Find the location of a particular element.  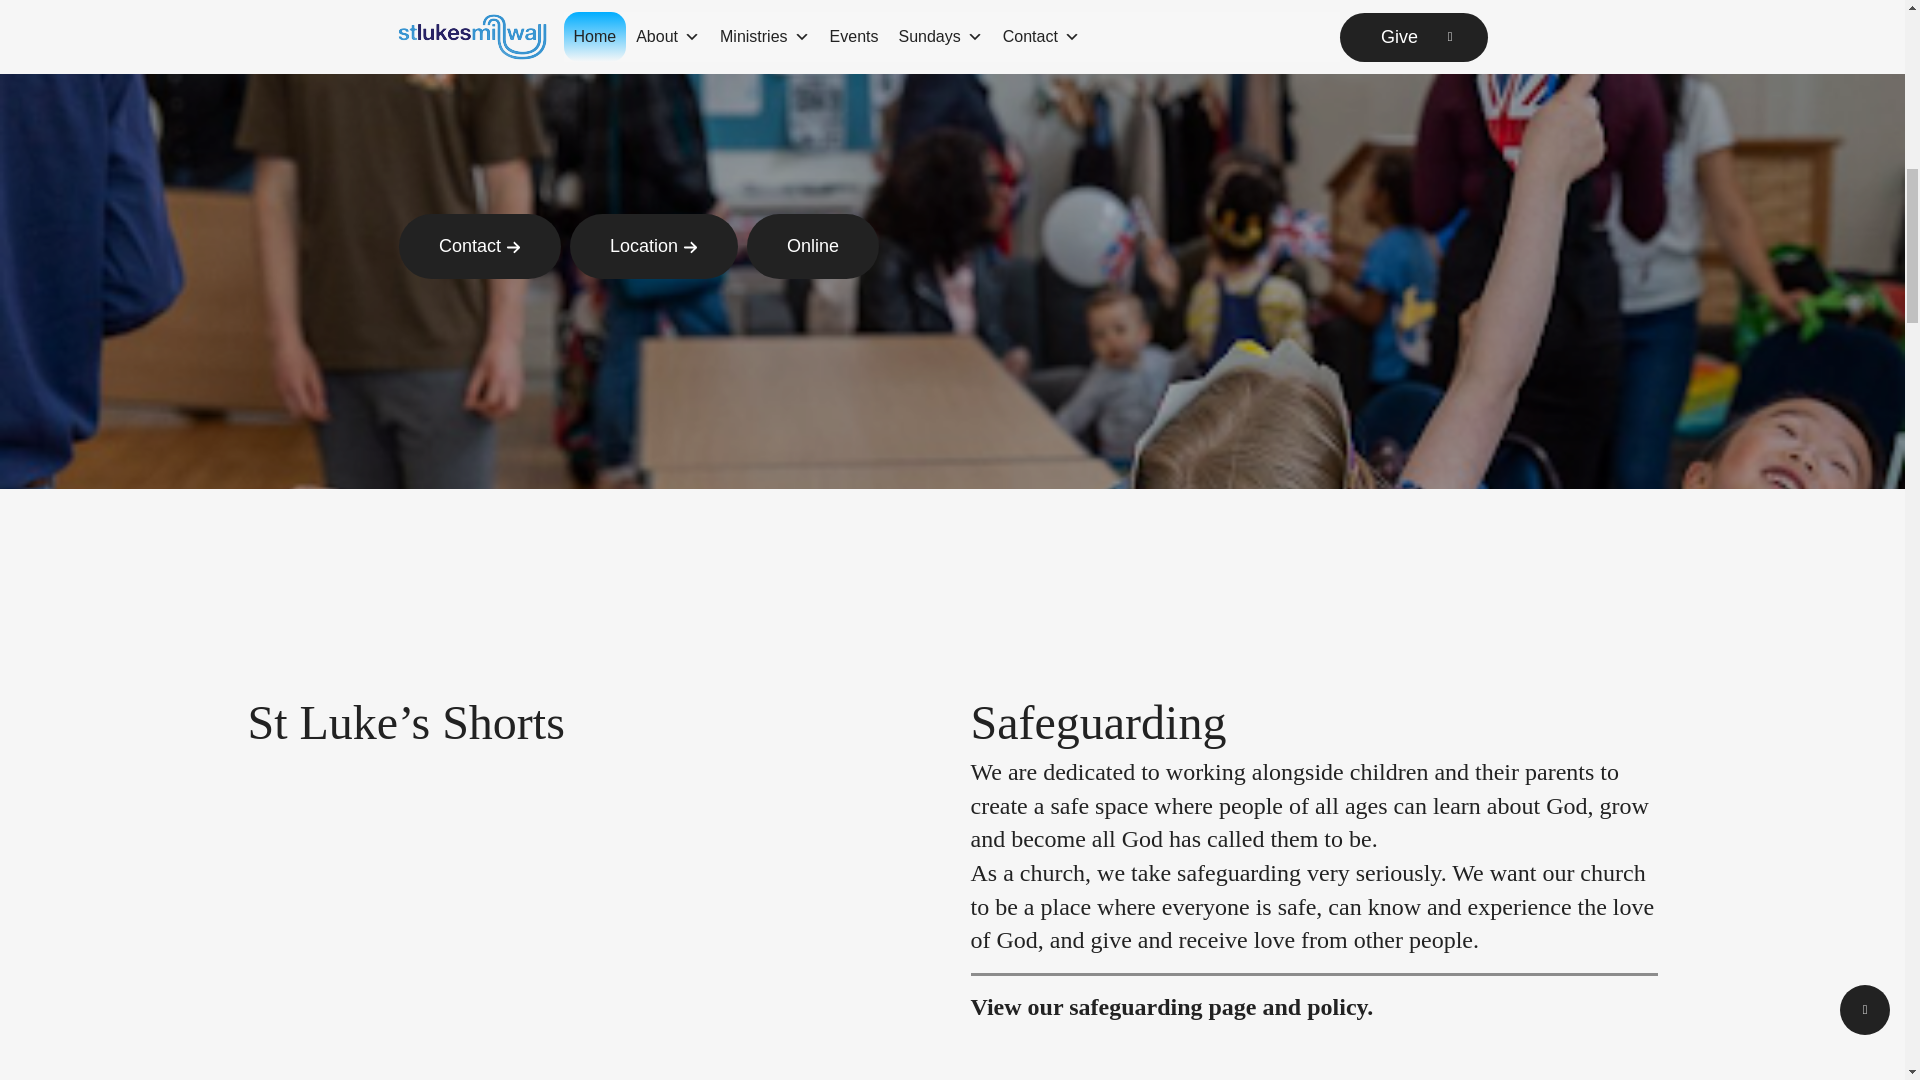

View our safeguarding page and policy. is located at coordinates (1170, 1006).